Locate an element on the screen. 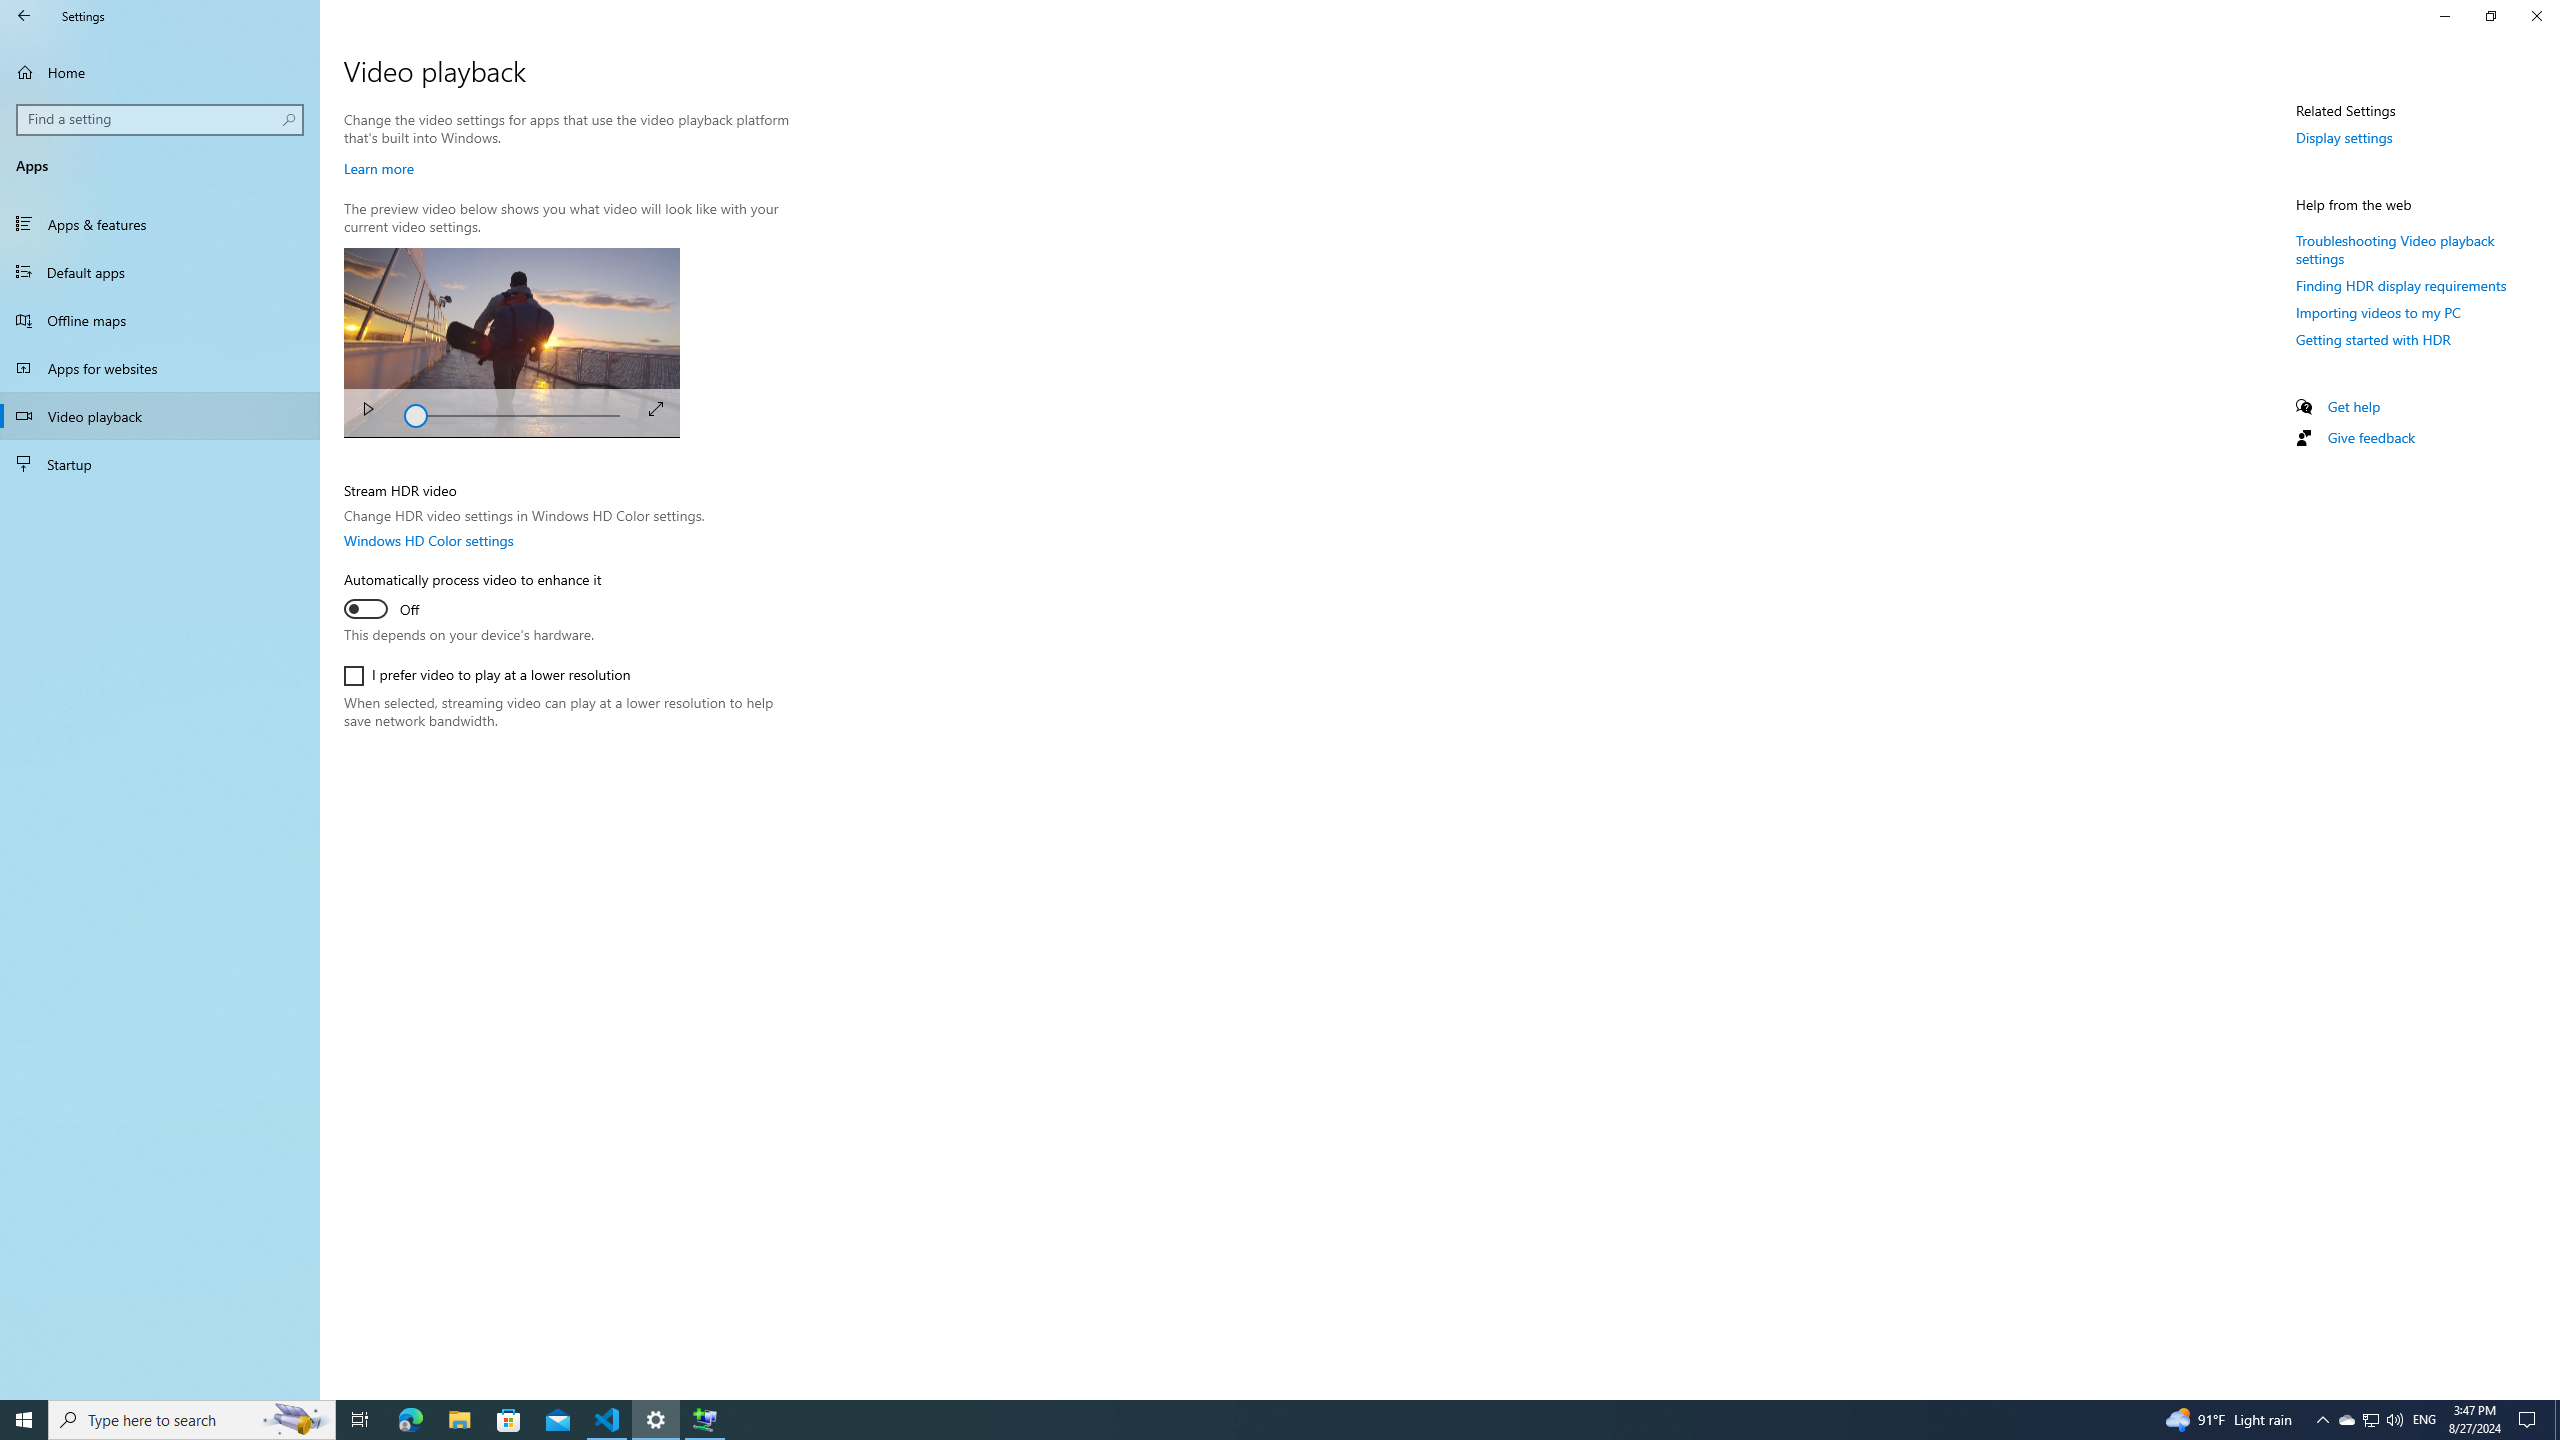  Troubleshooting Video playback settings is located at coordinates (2396, 248).